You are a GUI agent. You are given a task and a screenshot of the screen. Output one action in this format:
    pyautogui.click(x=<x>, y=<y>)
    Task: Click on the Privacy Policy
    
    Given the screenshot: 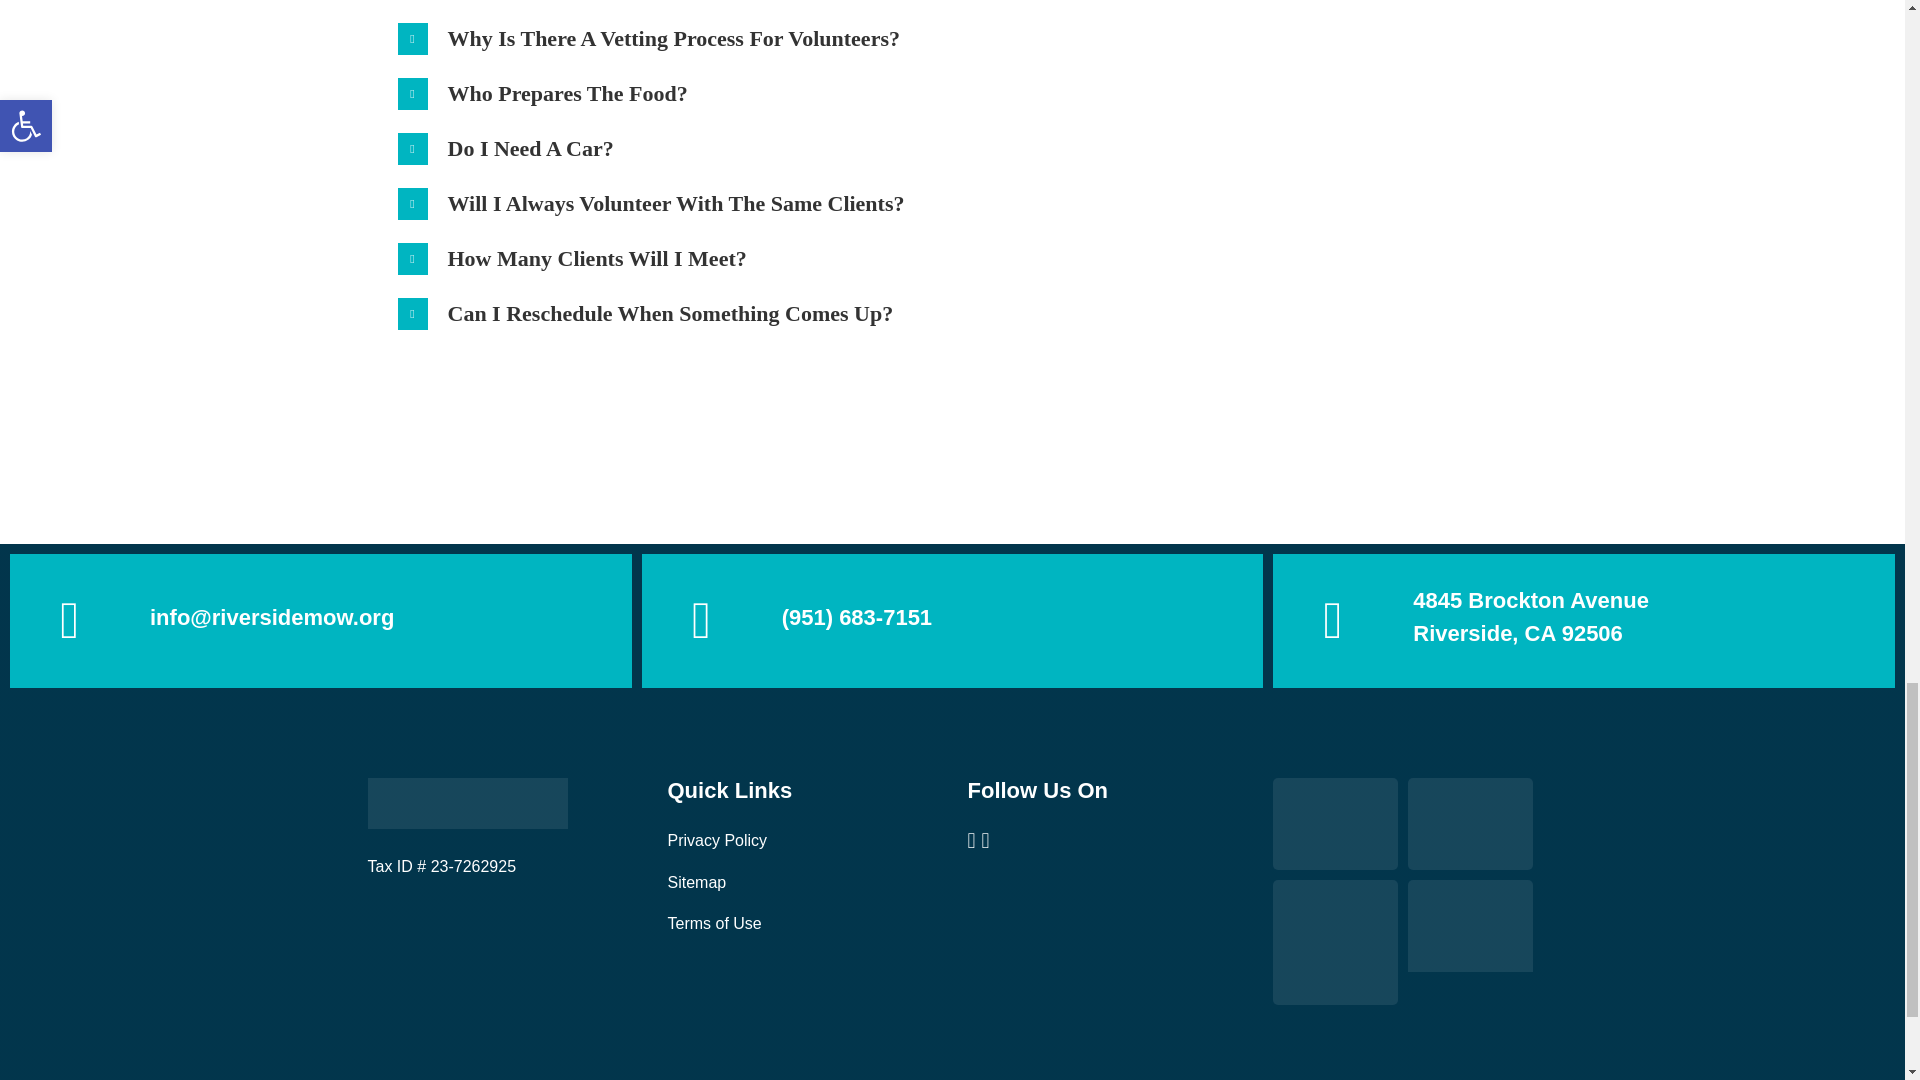 What is the action you would take?
    pyautogui.click(x=718, y=840)
    